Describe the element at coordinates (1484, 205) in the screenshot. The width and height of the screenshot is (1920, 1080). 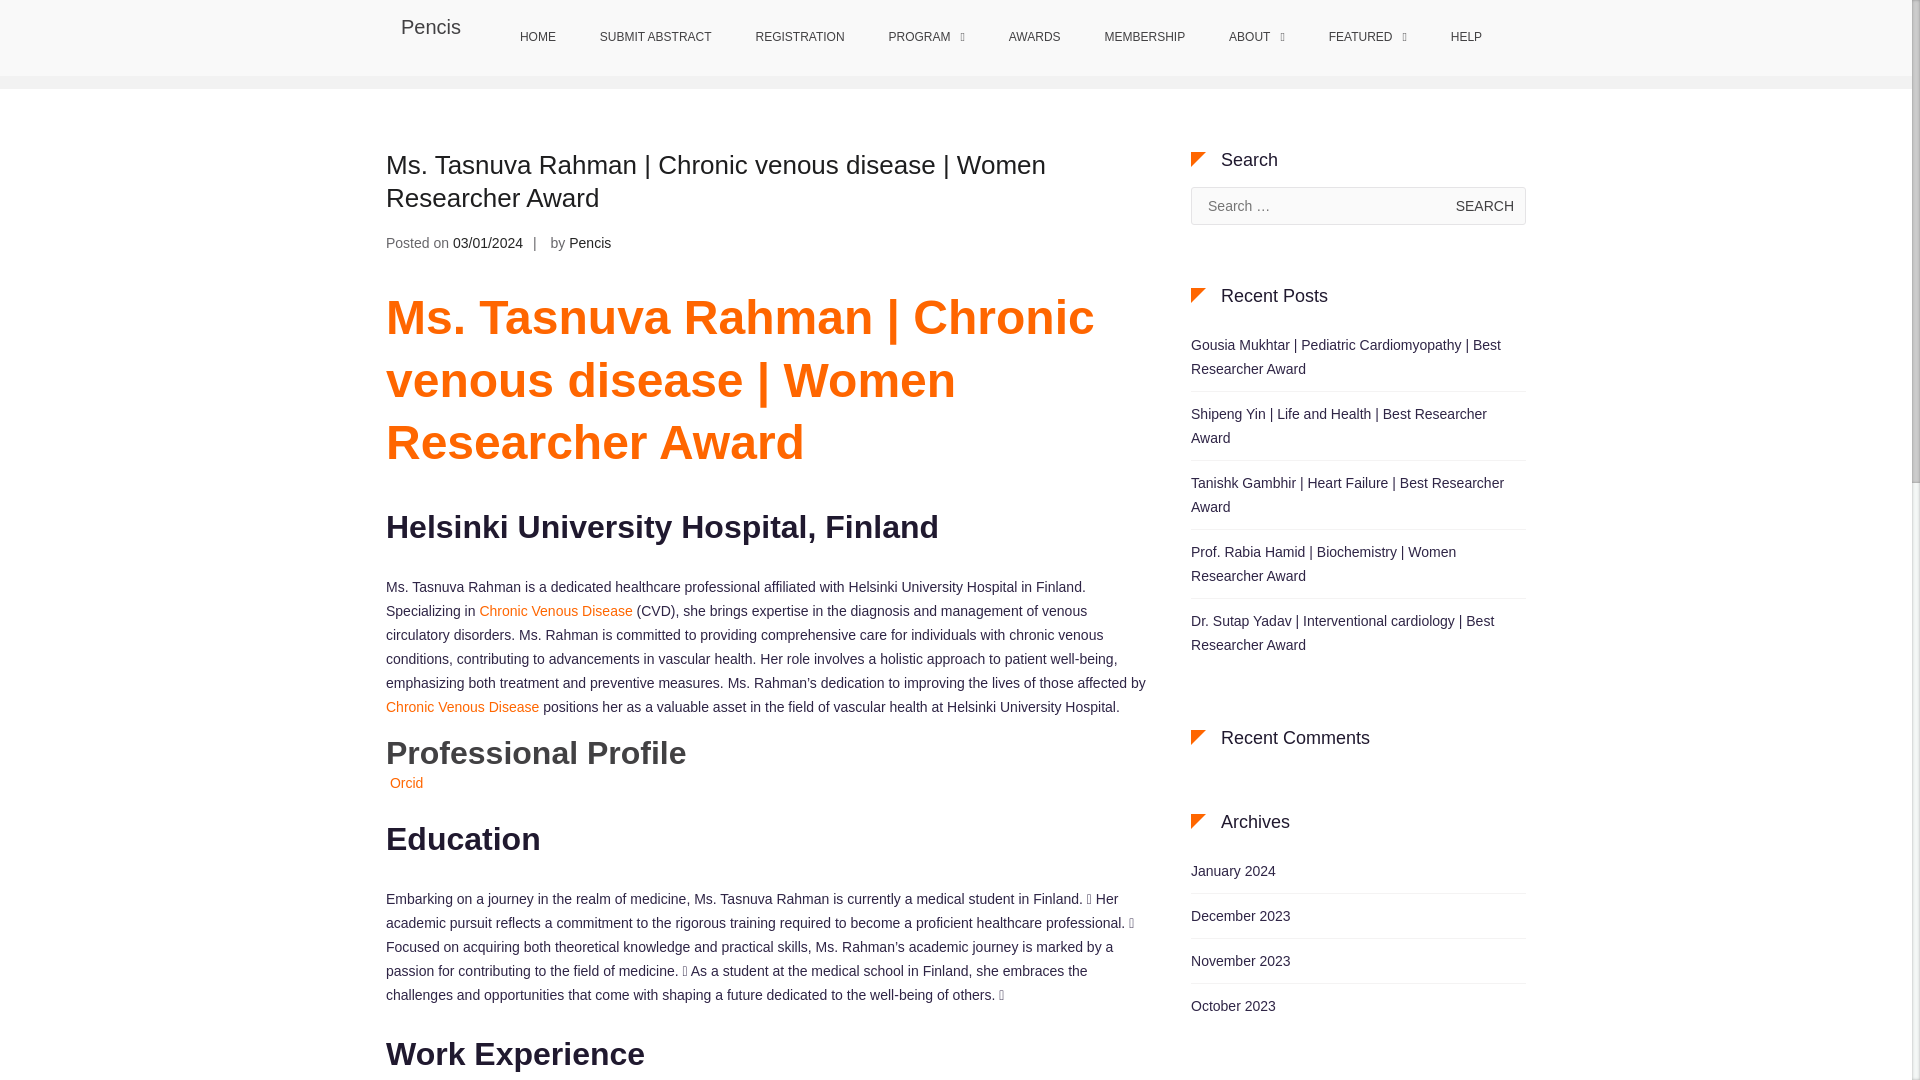
I see `Search` at that location.